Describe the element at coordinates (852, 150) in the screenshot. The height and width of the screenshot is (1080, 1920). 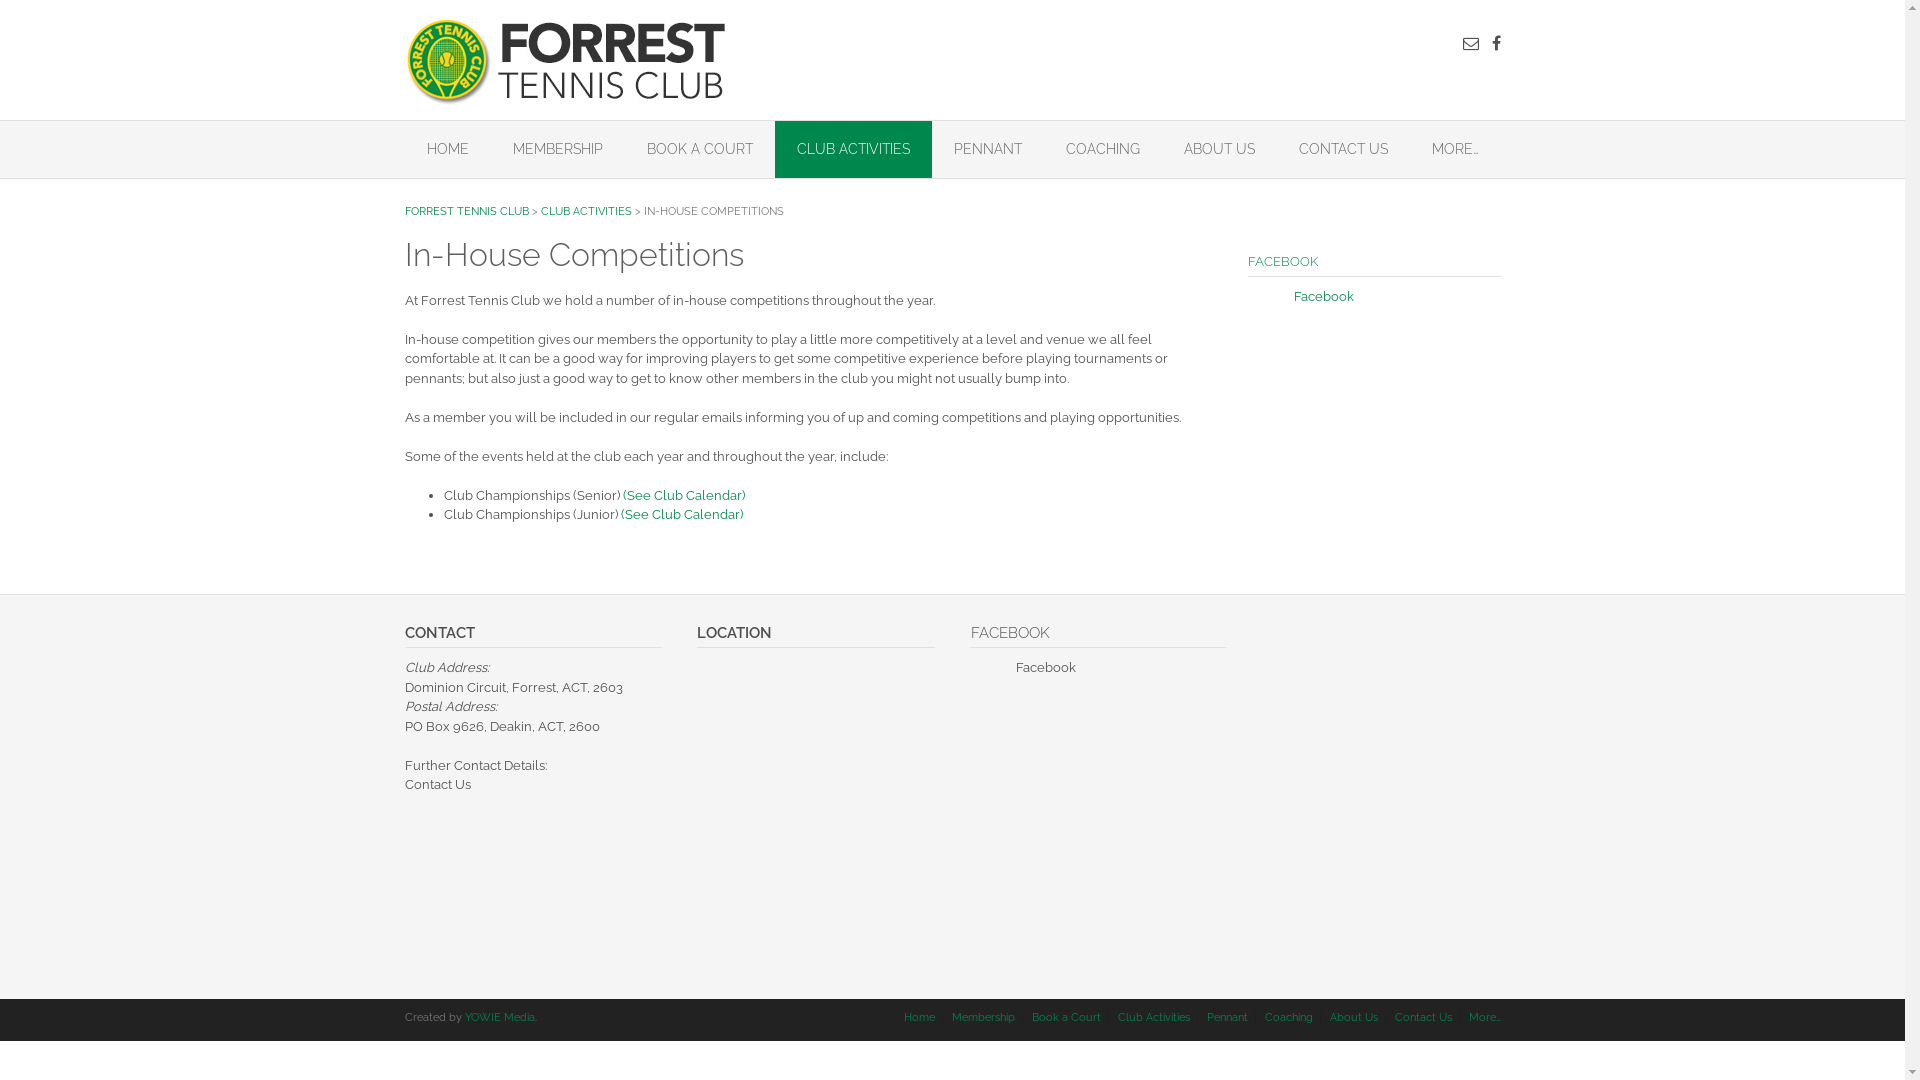
I see `CLUB ACTIVITIES` at that location.